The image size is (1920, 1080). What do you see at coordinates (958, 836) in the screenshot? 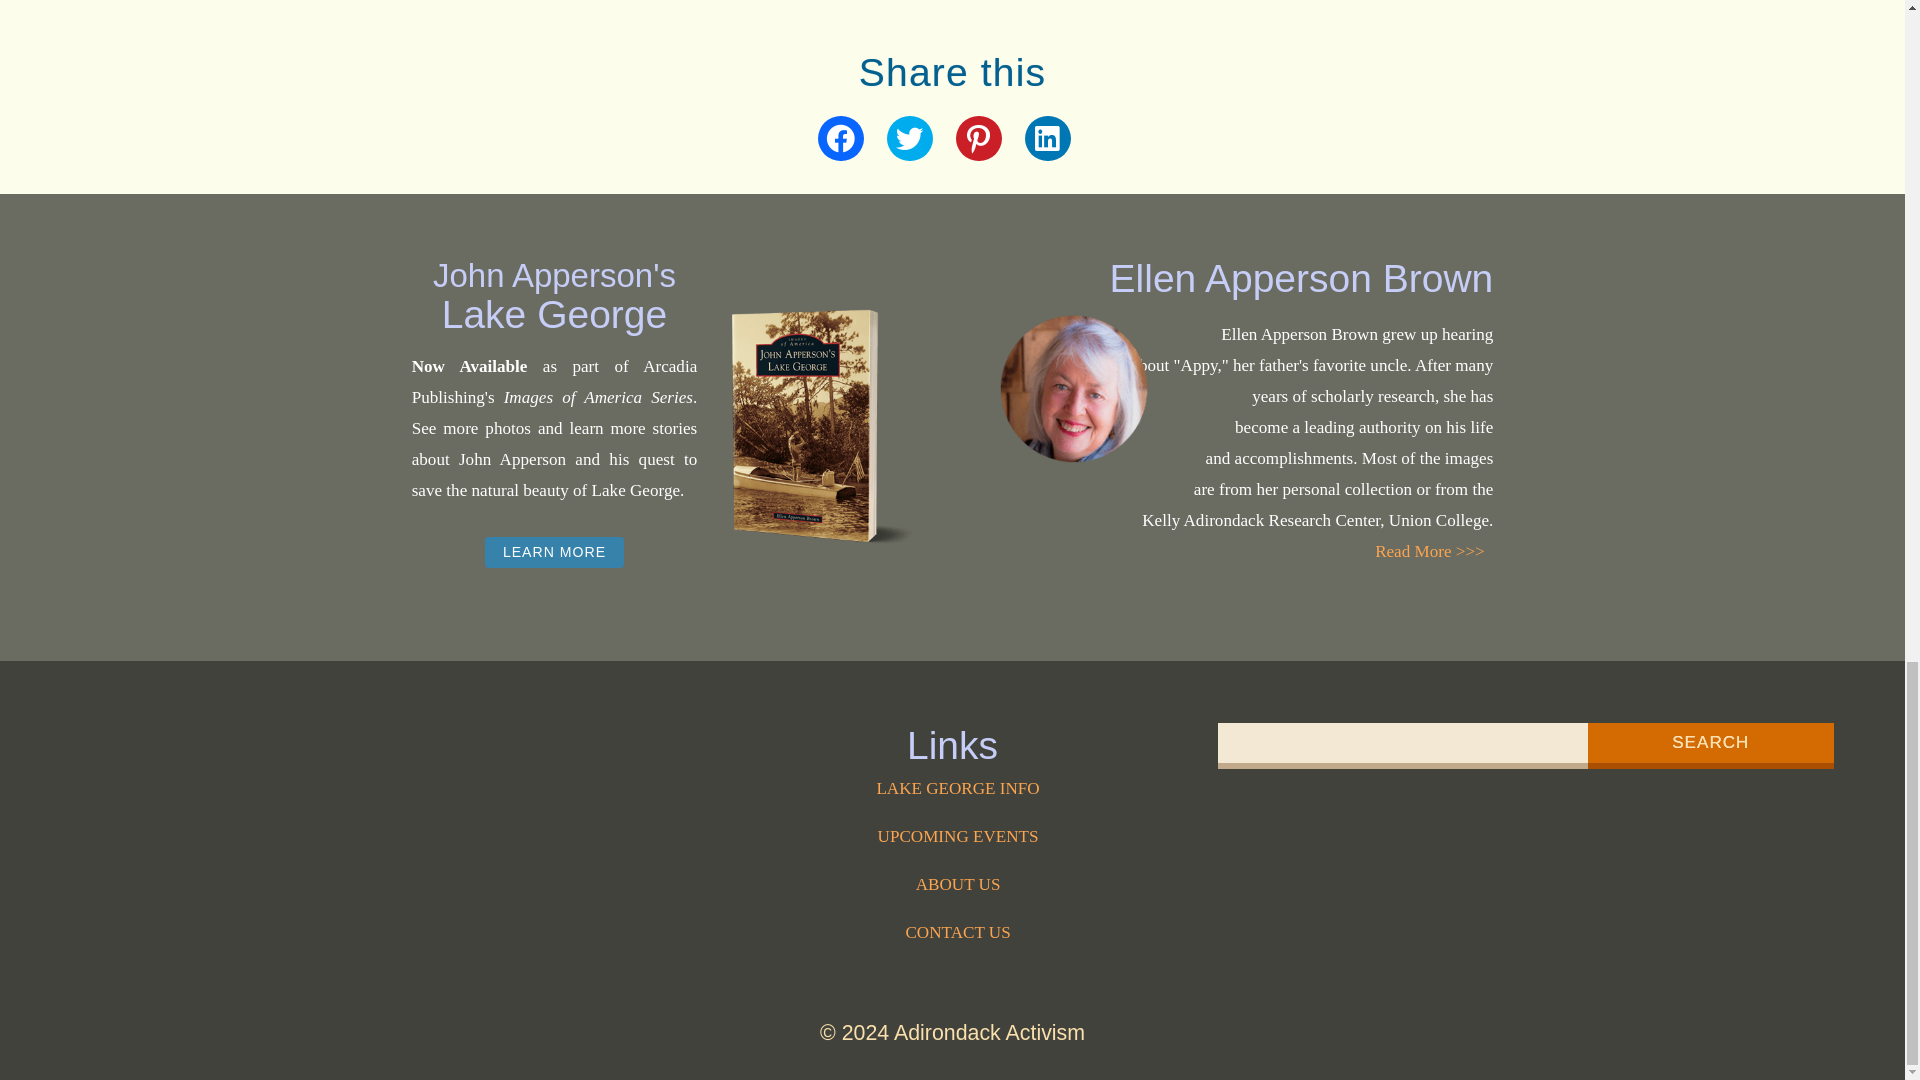
I see `UPCOMING EVENTS` at bounding box center [958, 836].